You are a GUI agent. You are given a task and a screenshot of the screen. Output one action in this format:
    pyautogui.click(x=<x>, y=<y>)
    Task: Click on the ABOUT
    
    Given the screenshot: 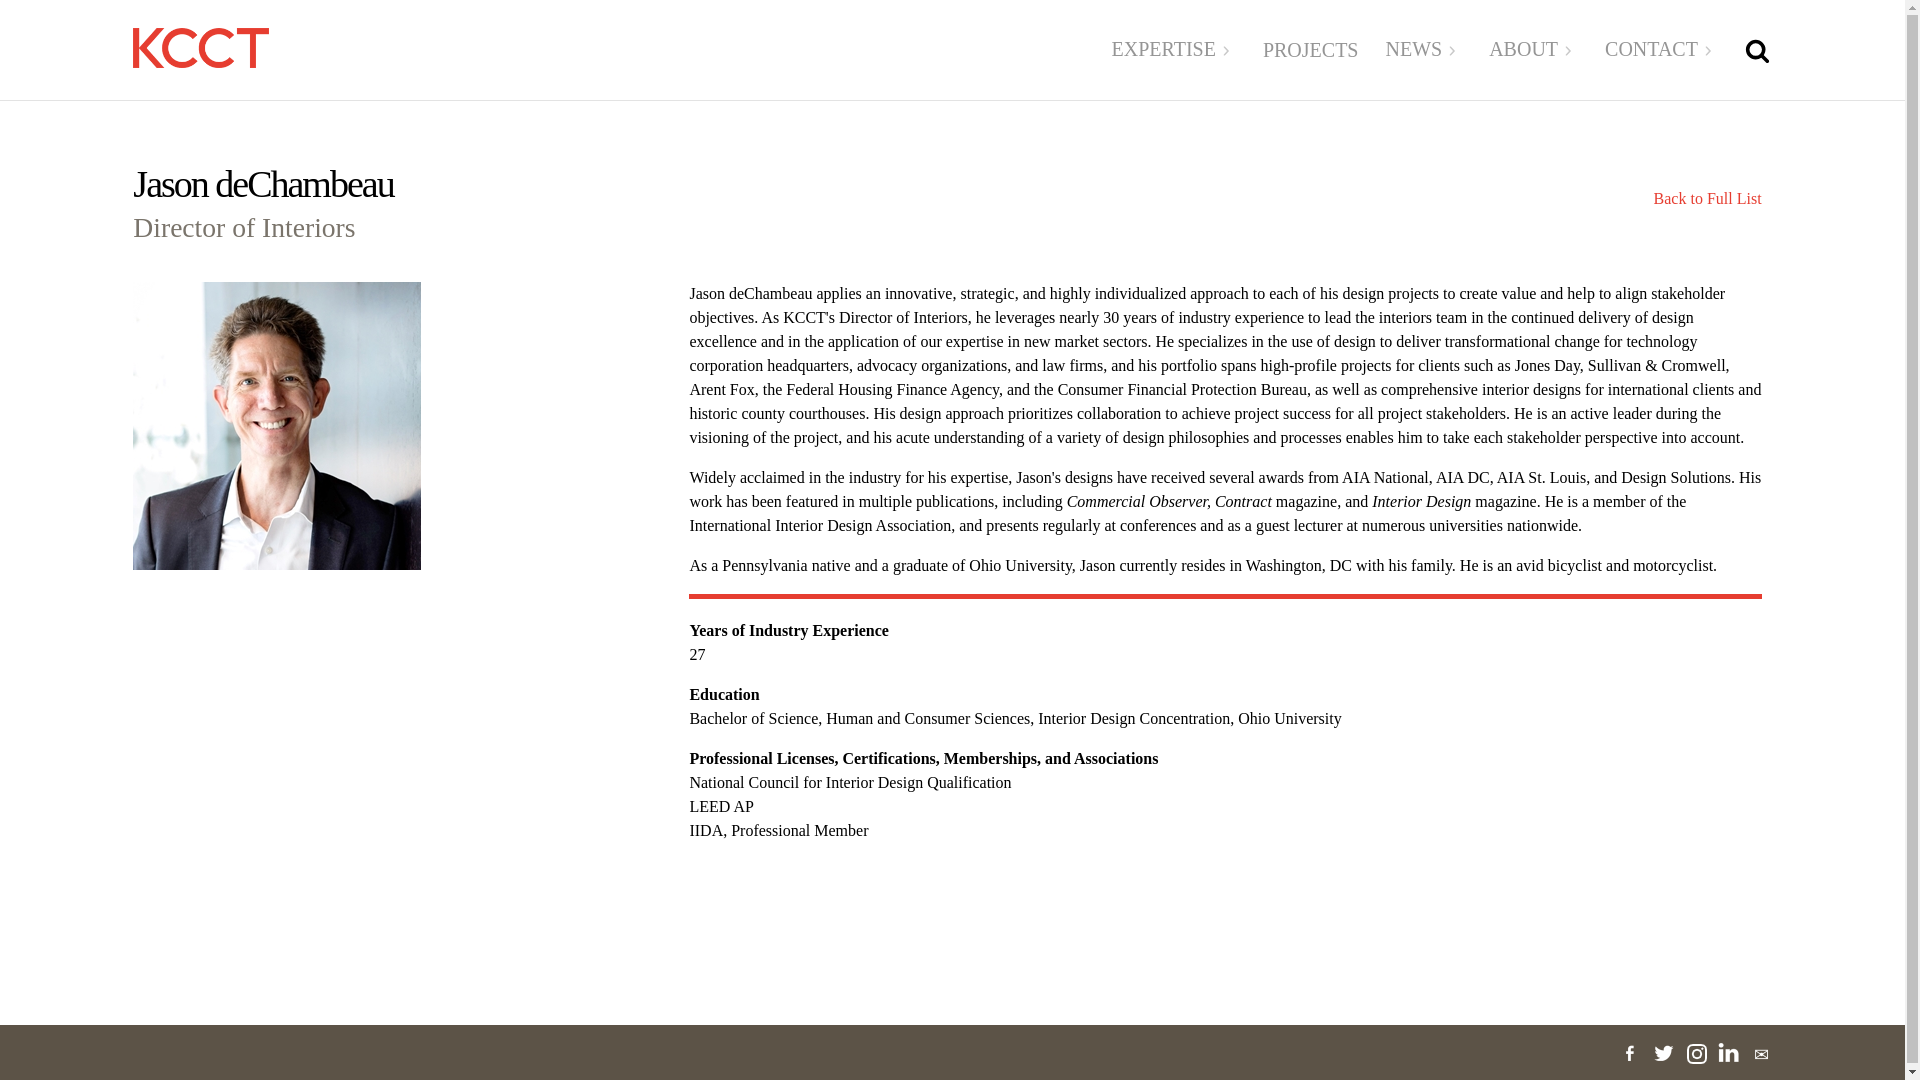 What is the action you would take?
    pyautogui.click(x=1534, y=50)
    